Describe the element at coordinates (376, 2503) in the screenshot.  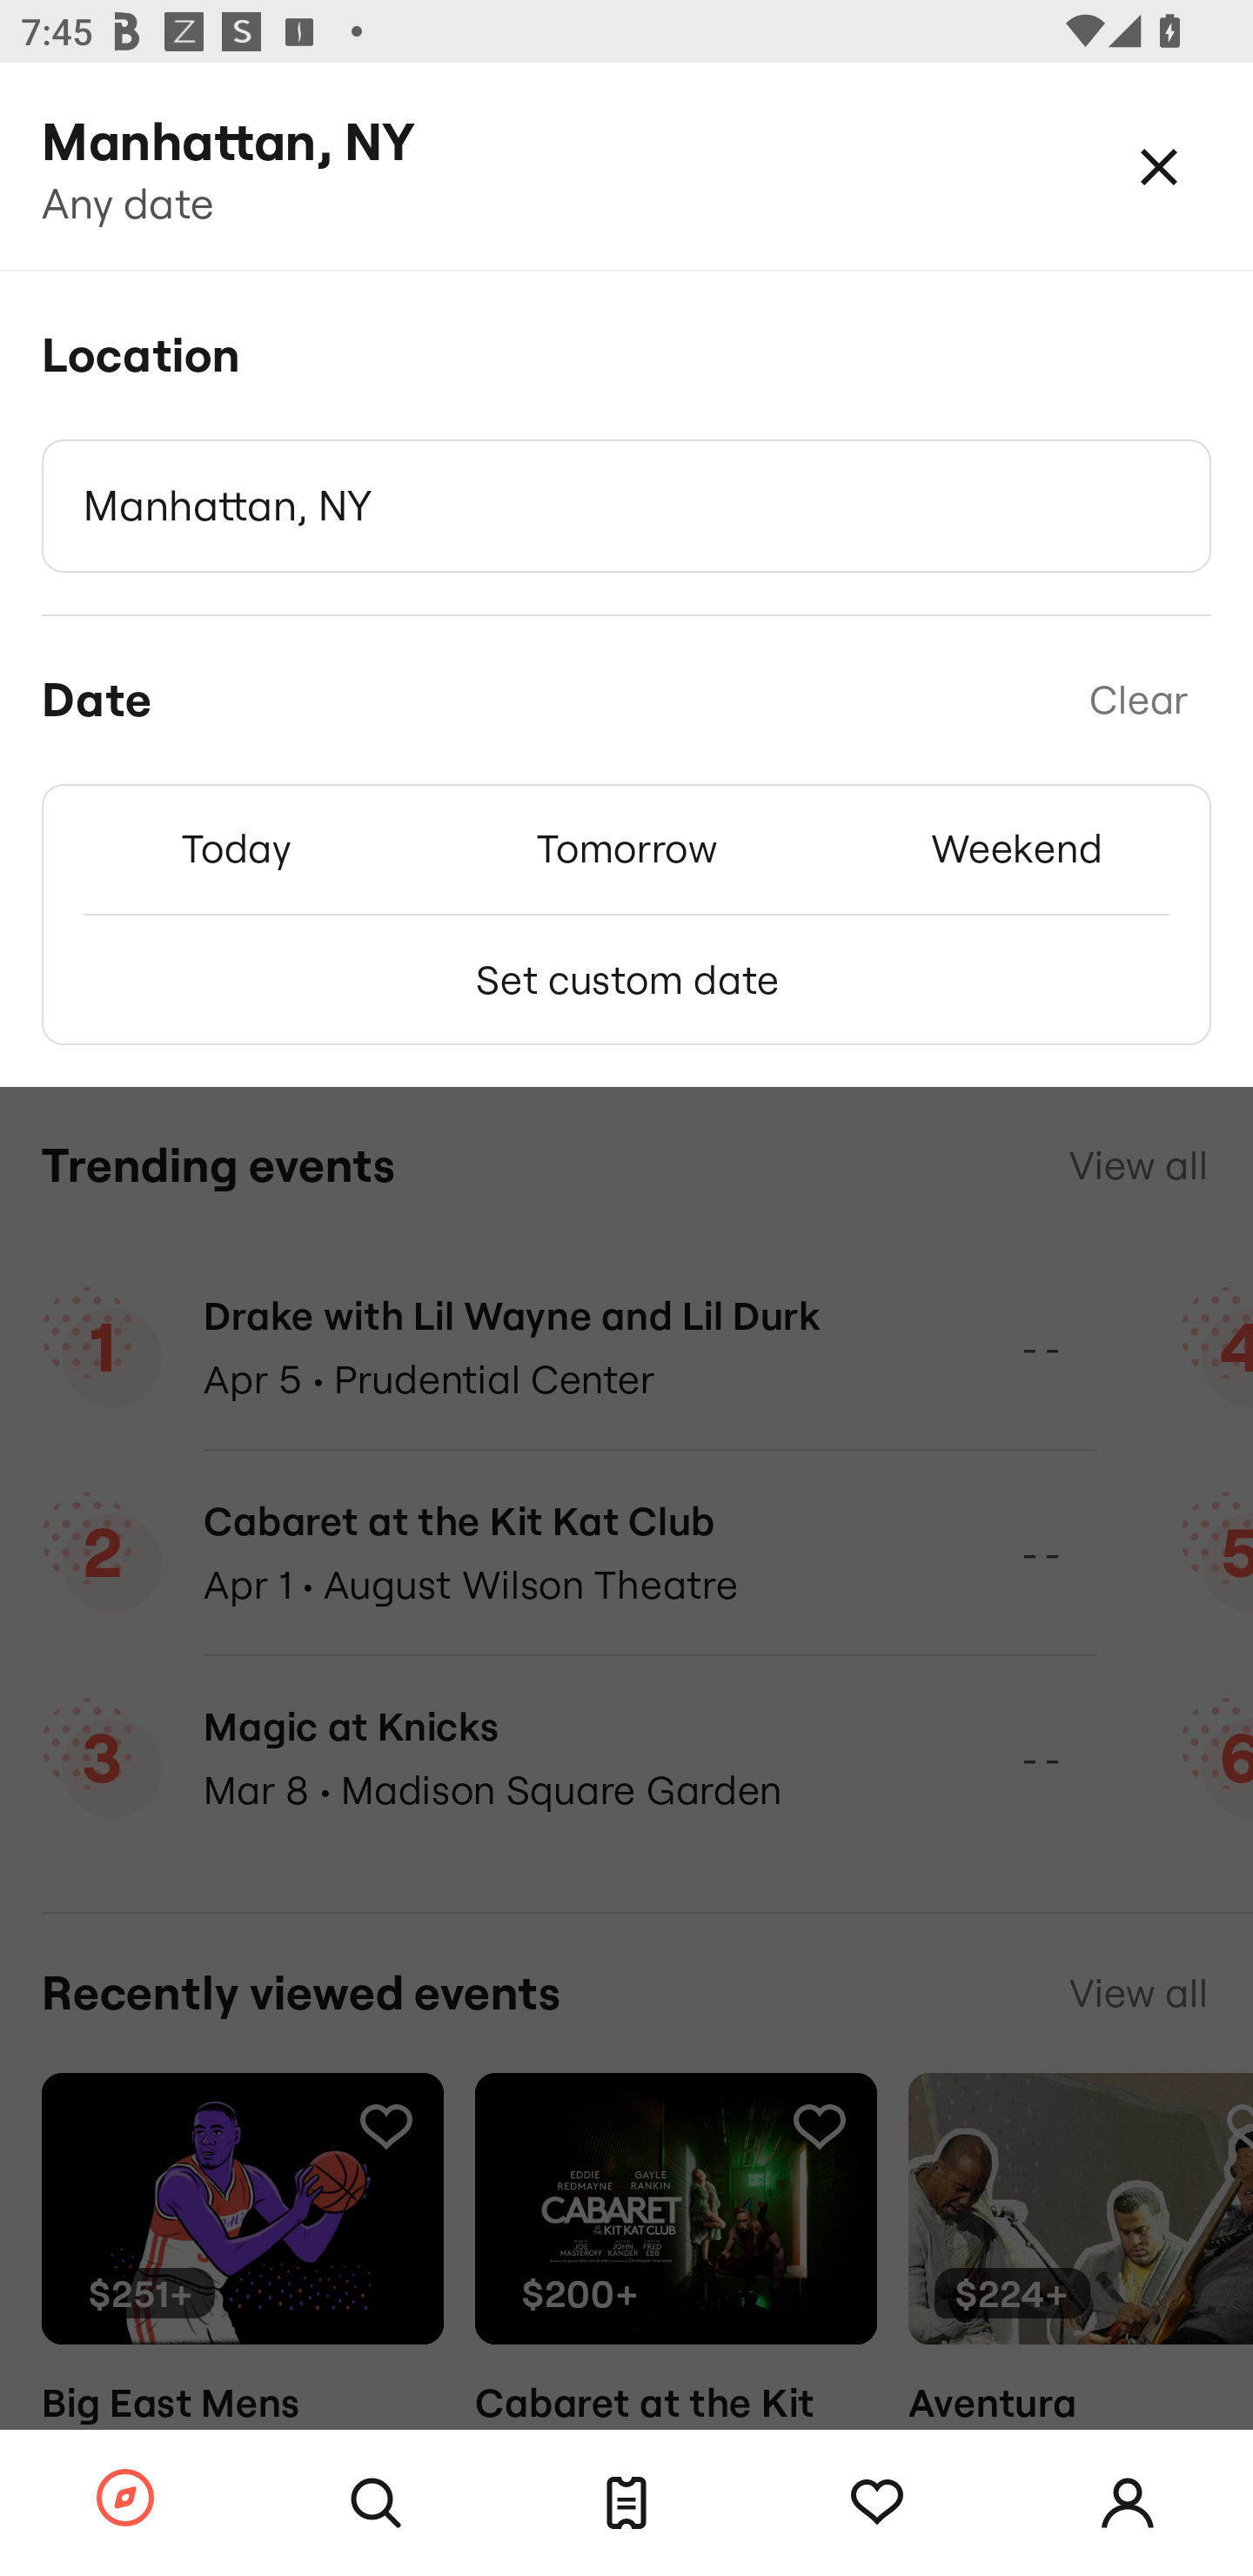
I see `Search` at that location.